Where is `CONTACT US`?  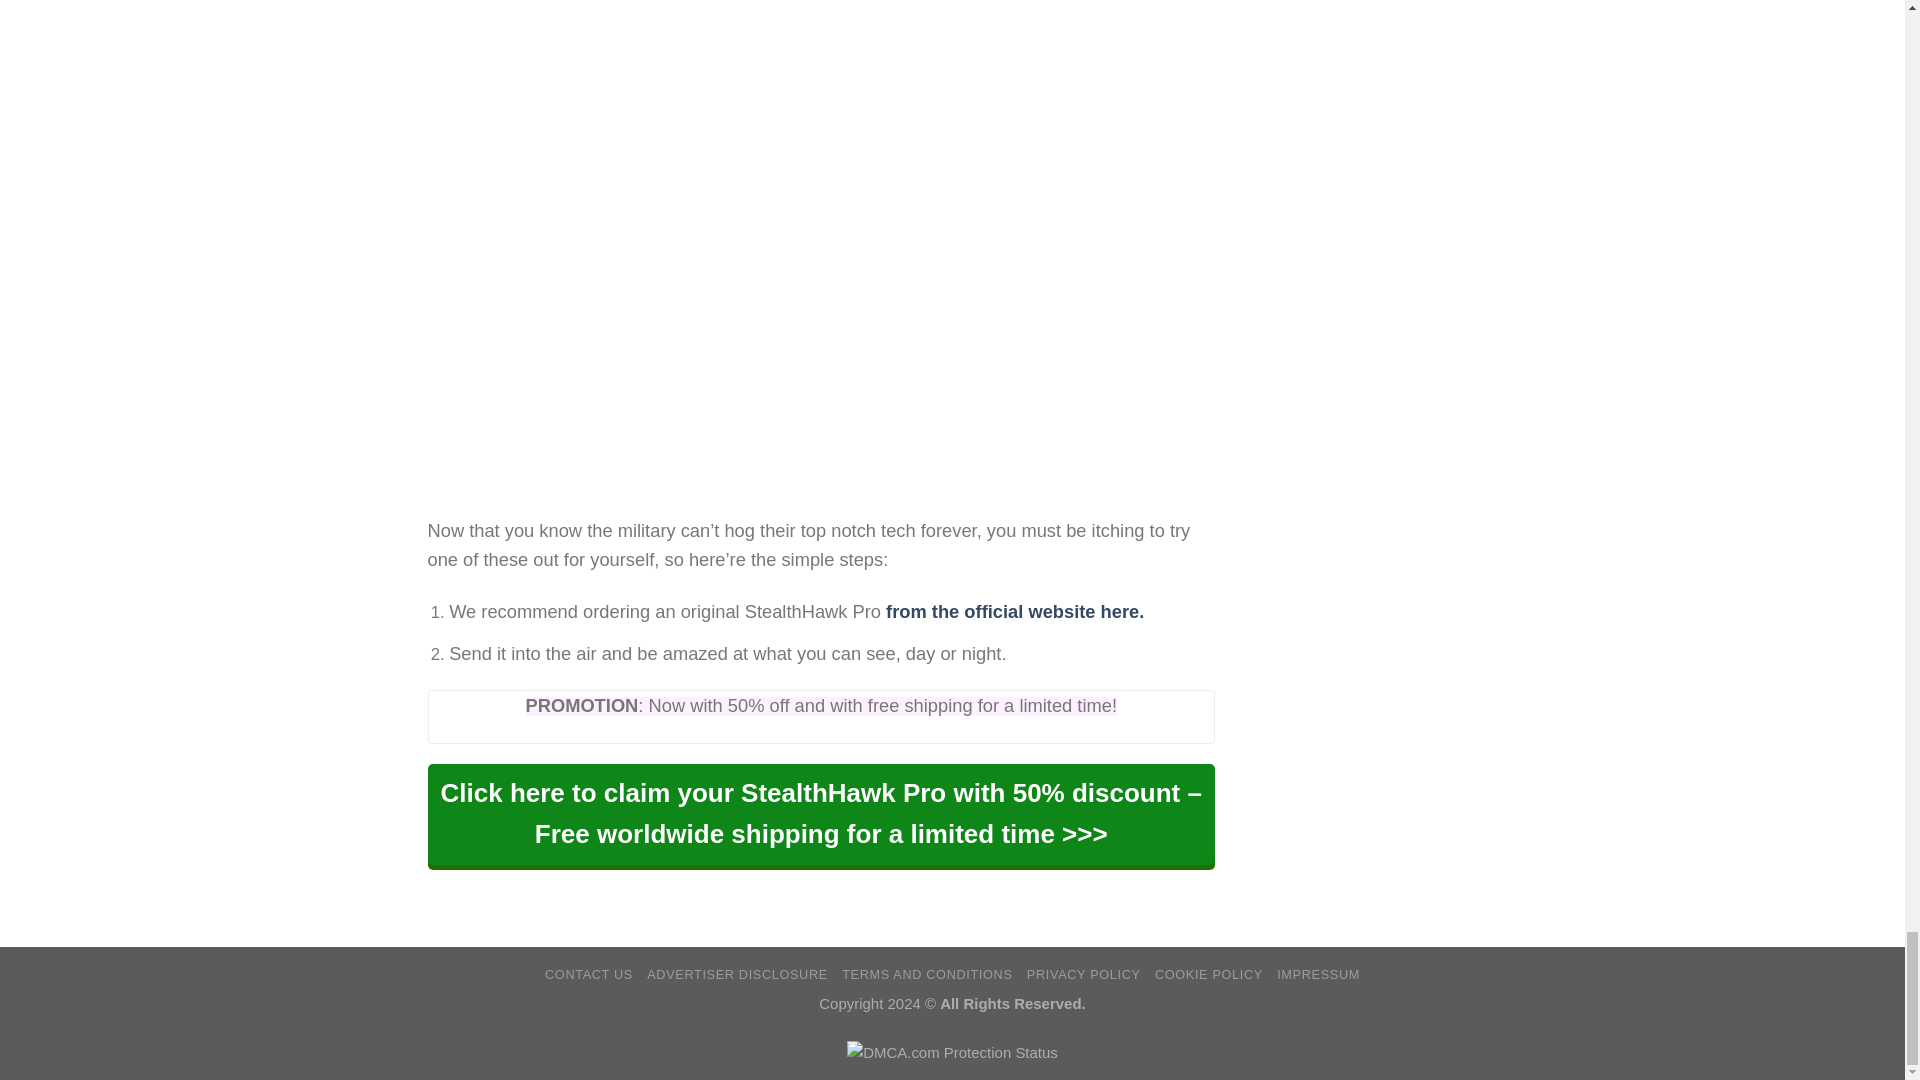 CONTACT US is located at coordinates (589, 974).